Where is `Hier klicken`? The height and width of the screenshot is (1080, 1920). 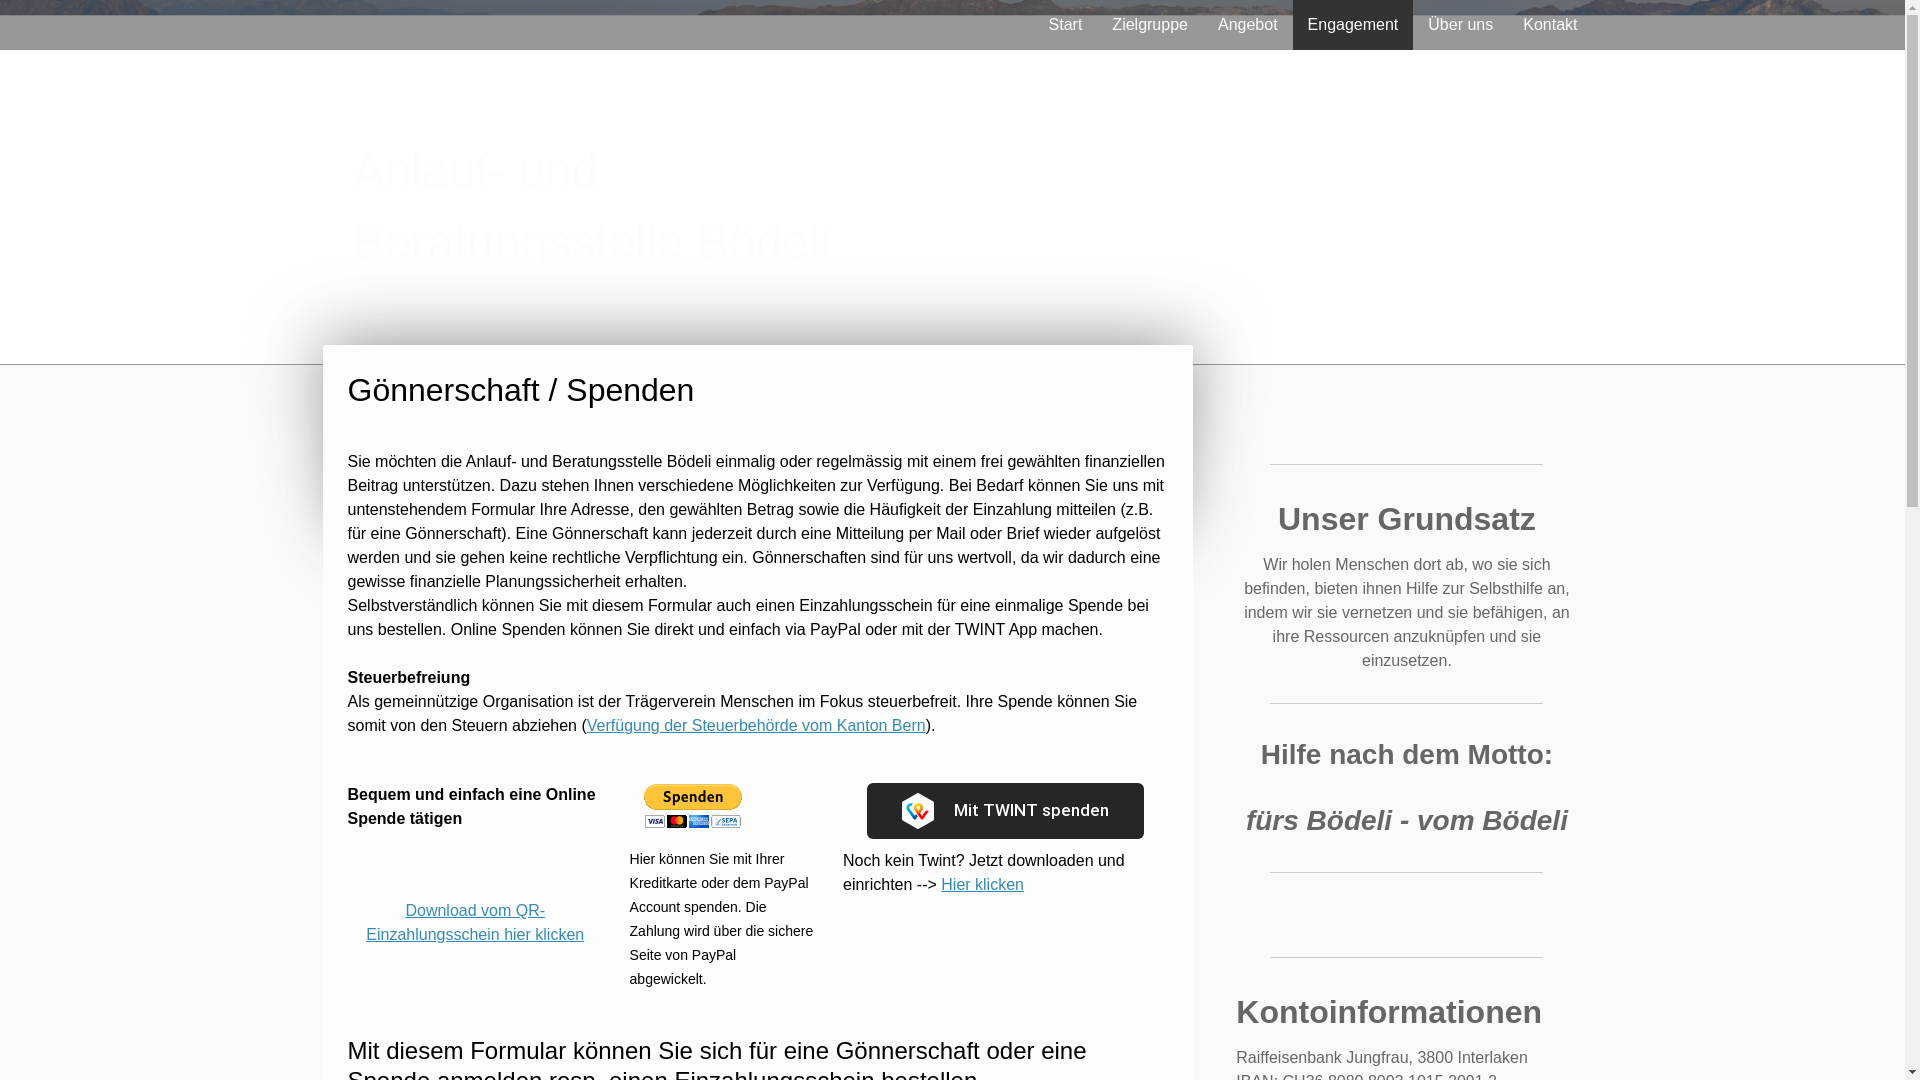
Hier klicken is located at coordinates (982, 884).